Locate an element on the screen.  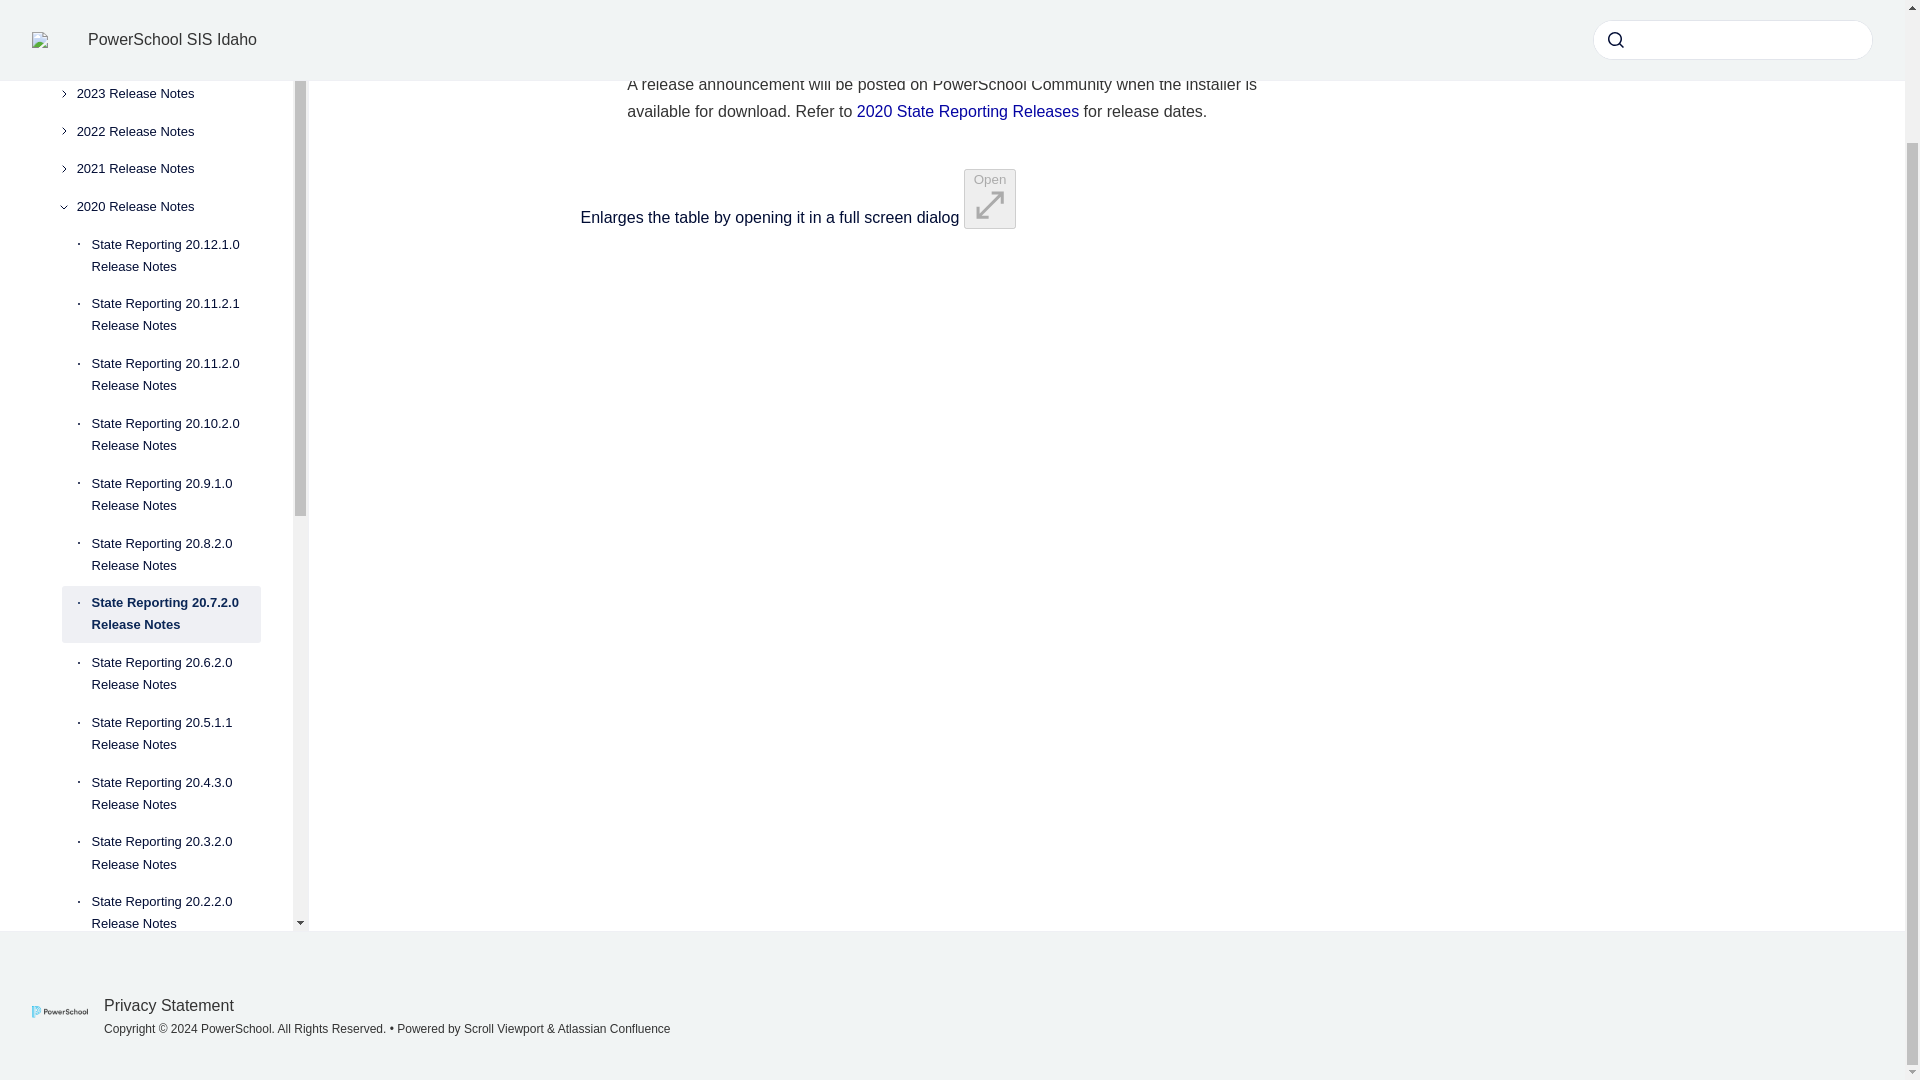
State Reporting 20.10.2.0 Release Notes is located at coordinates (176, 435).